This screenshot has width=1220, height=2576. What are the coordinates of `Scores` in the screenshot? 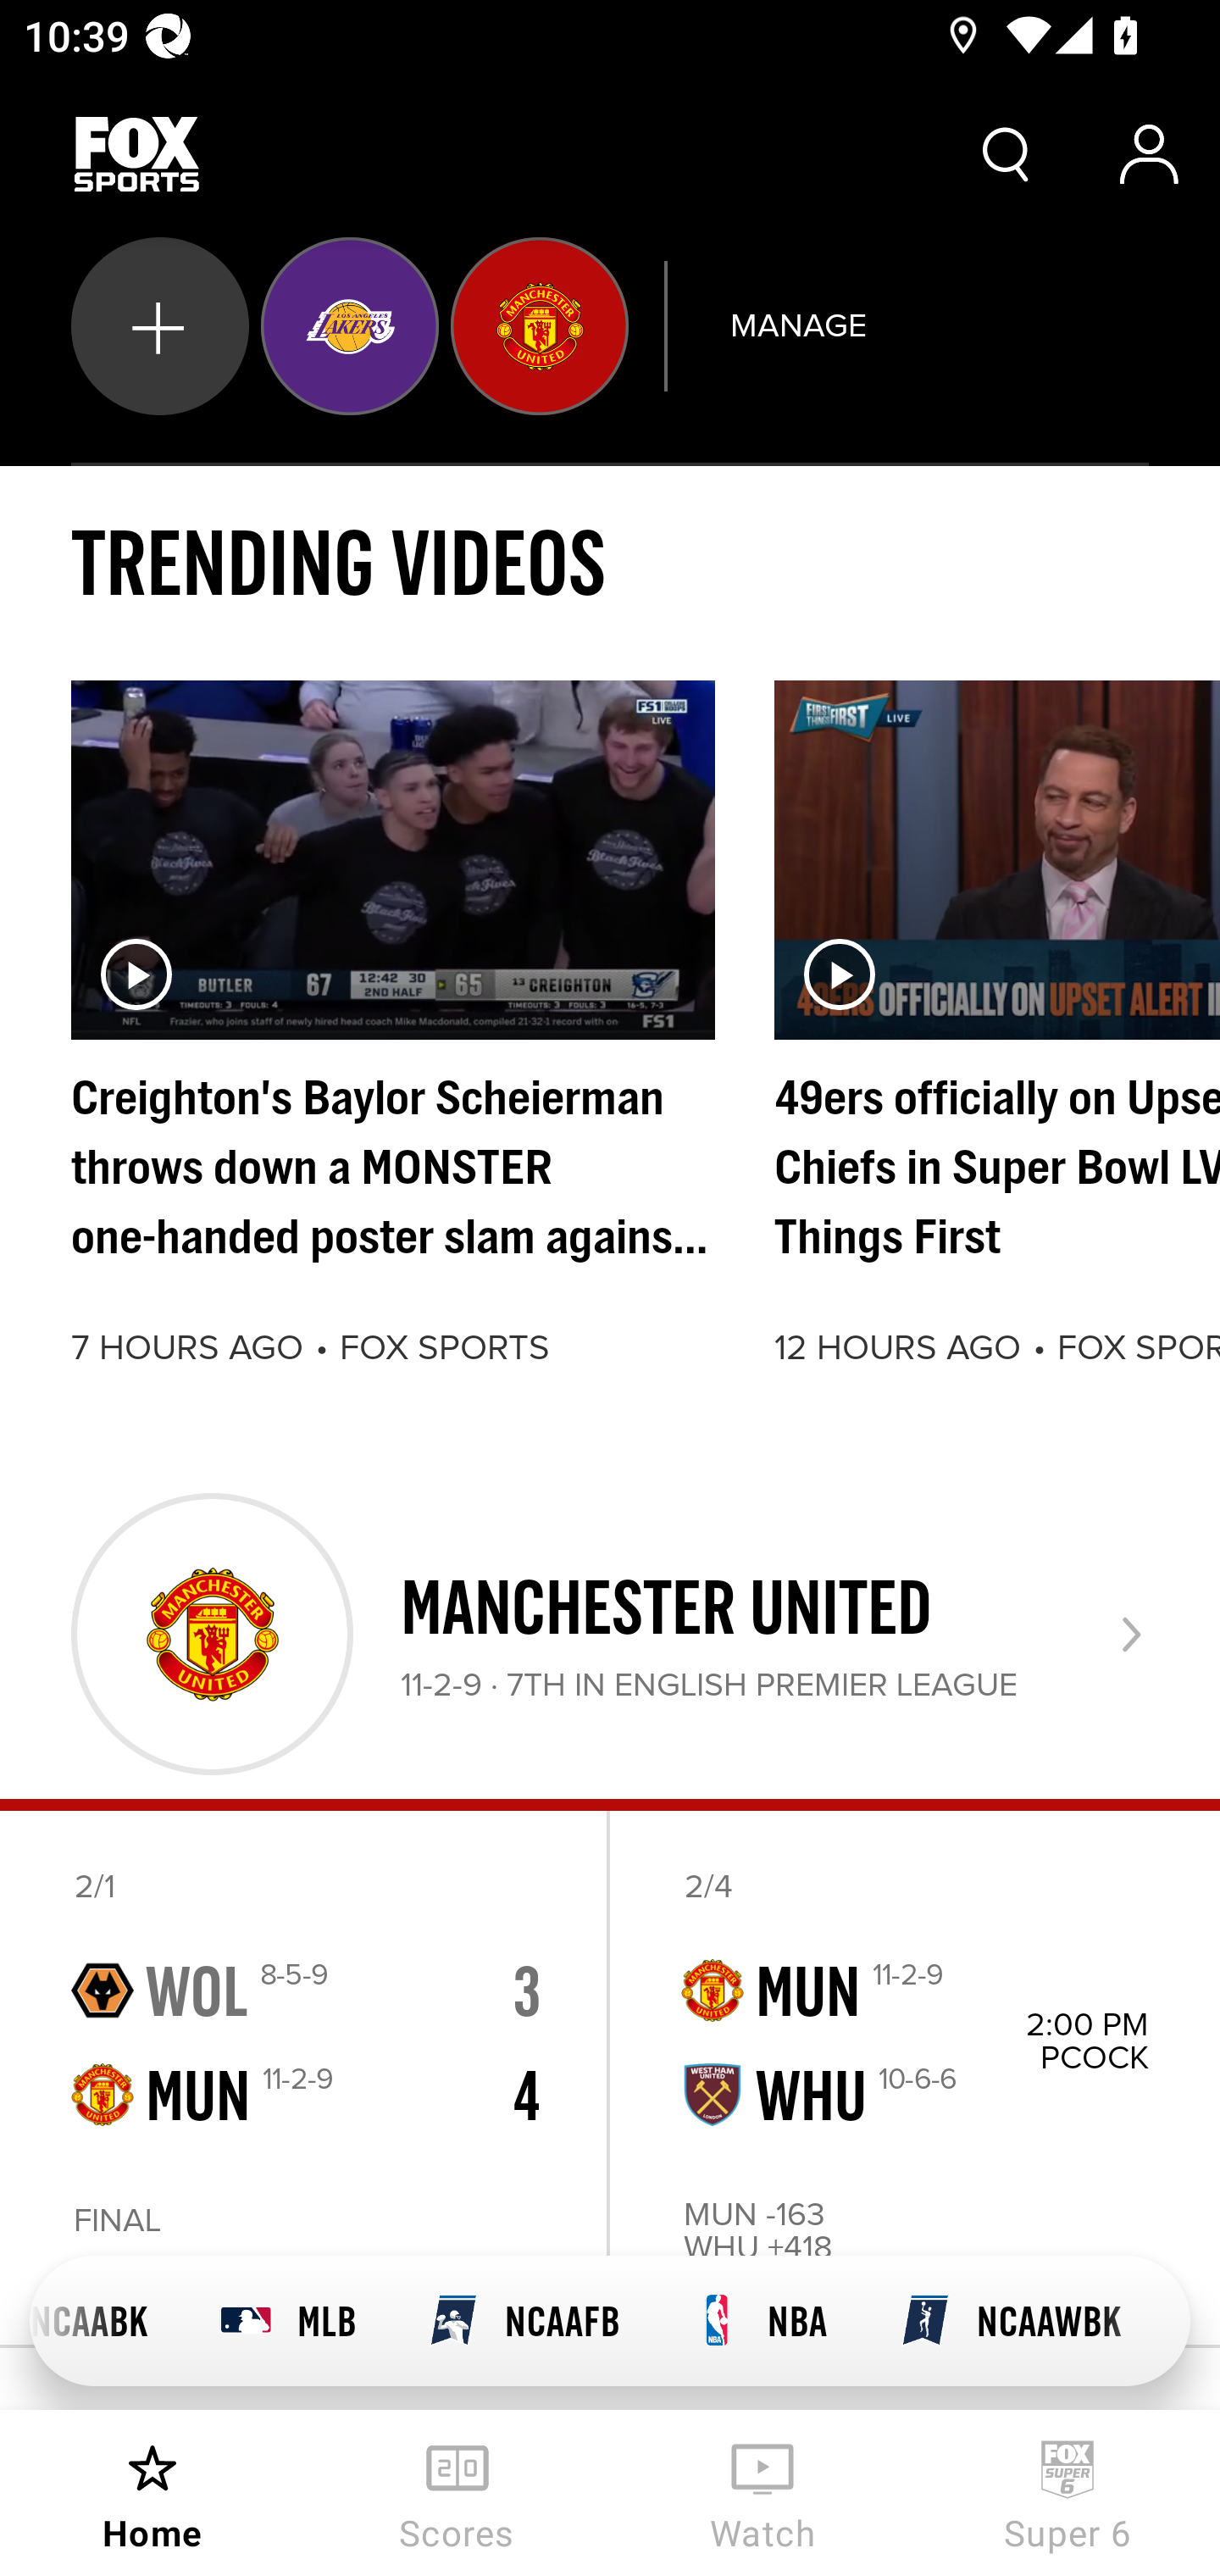 It's located at (457, 2493).